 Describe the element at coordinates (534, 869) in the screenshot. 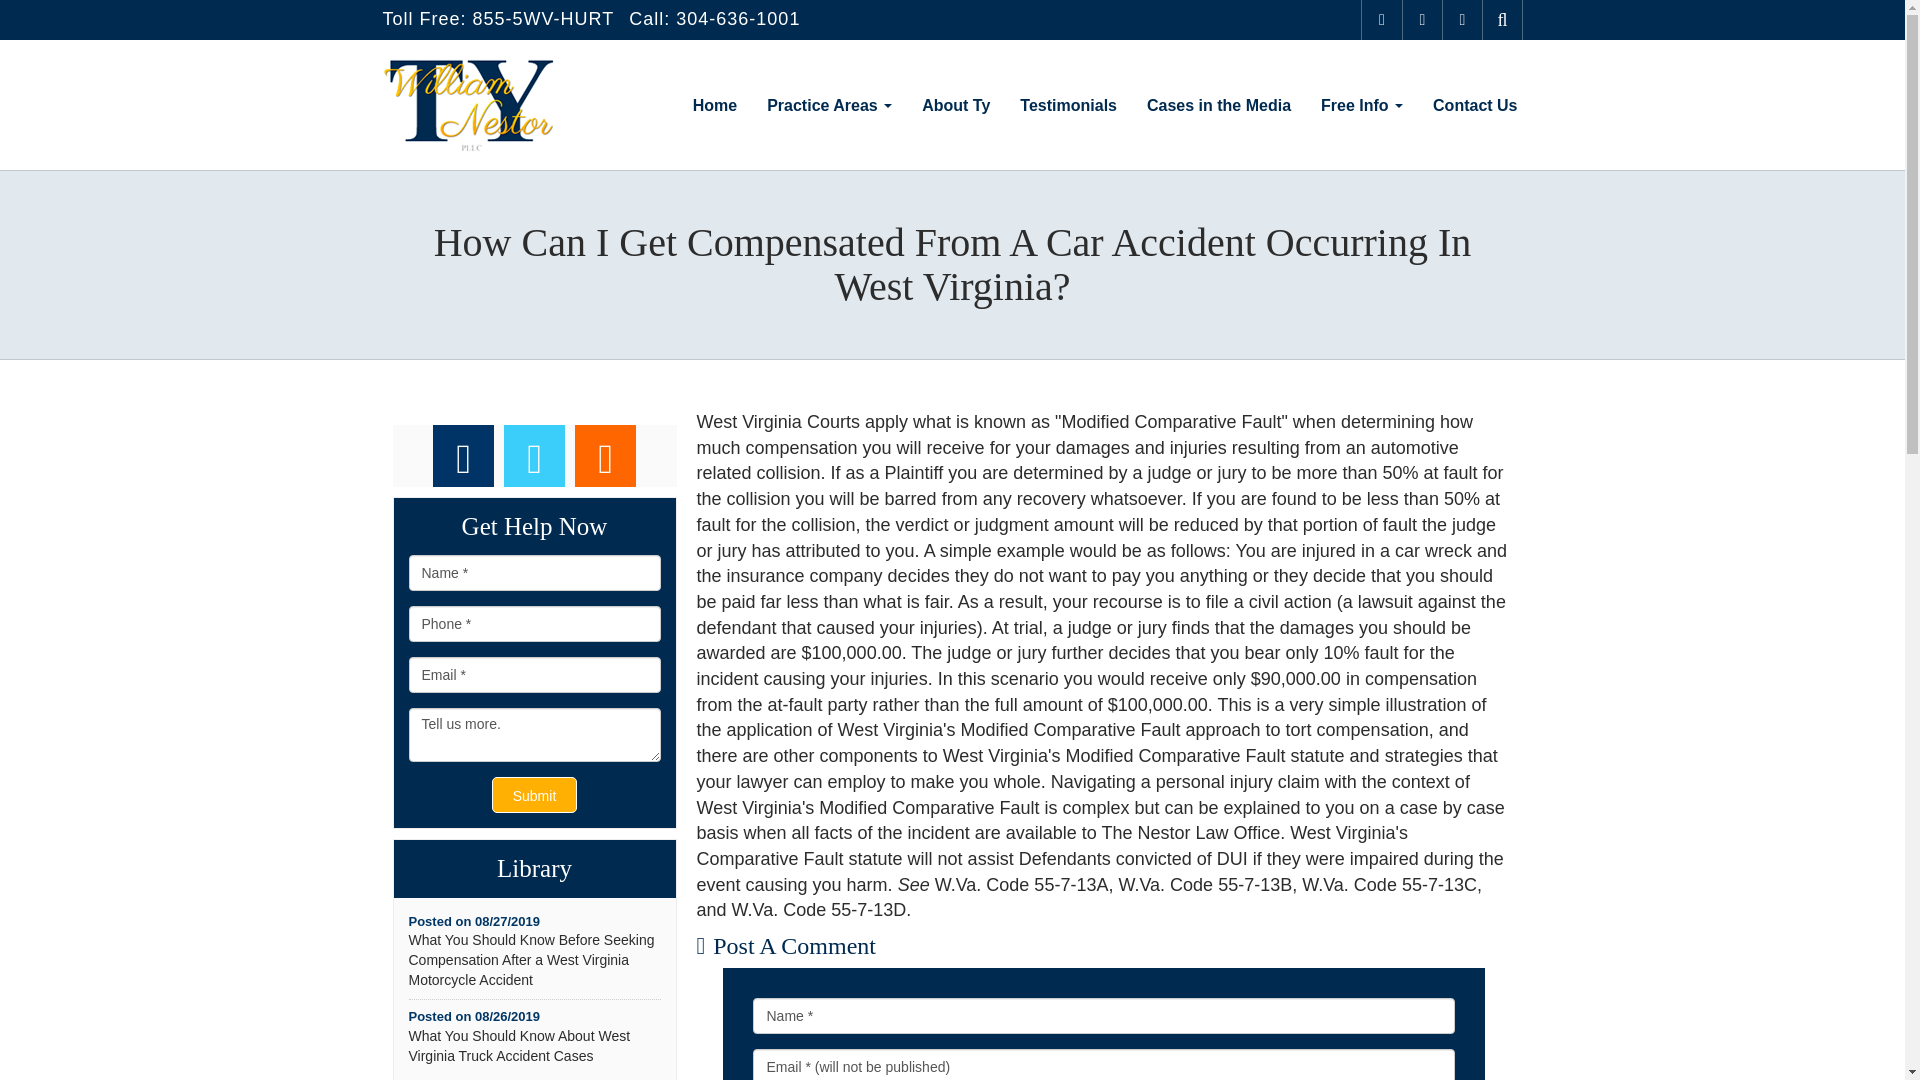

I see `Library` at that location.